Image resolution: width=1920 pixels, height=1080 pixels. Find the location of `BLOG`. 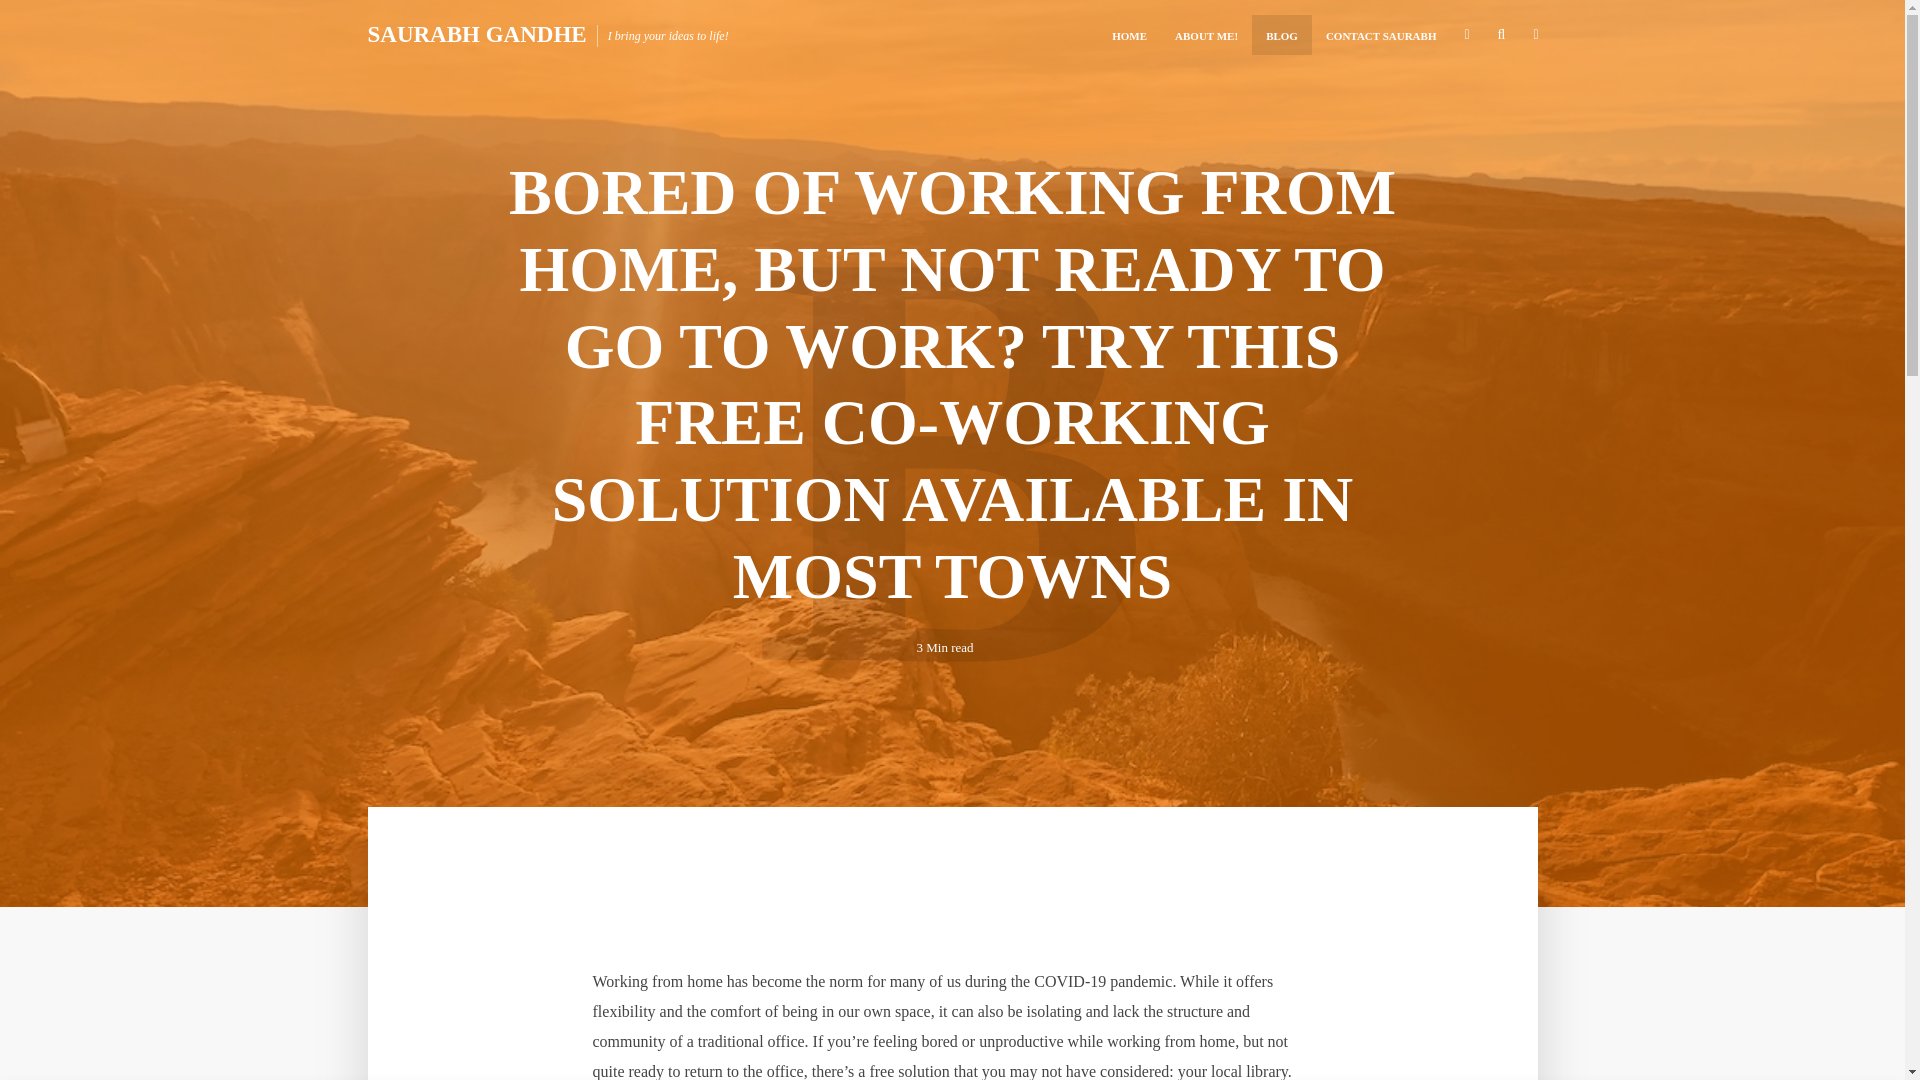

BLOG is located at coordinates (1281, 35).